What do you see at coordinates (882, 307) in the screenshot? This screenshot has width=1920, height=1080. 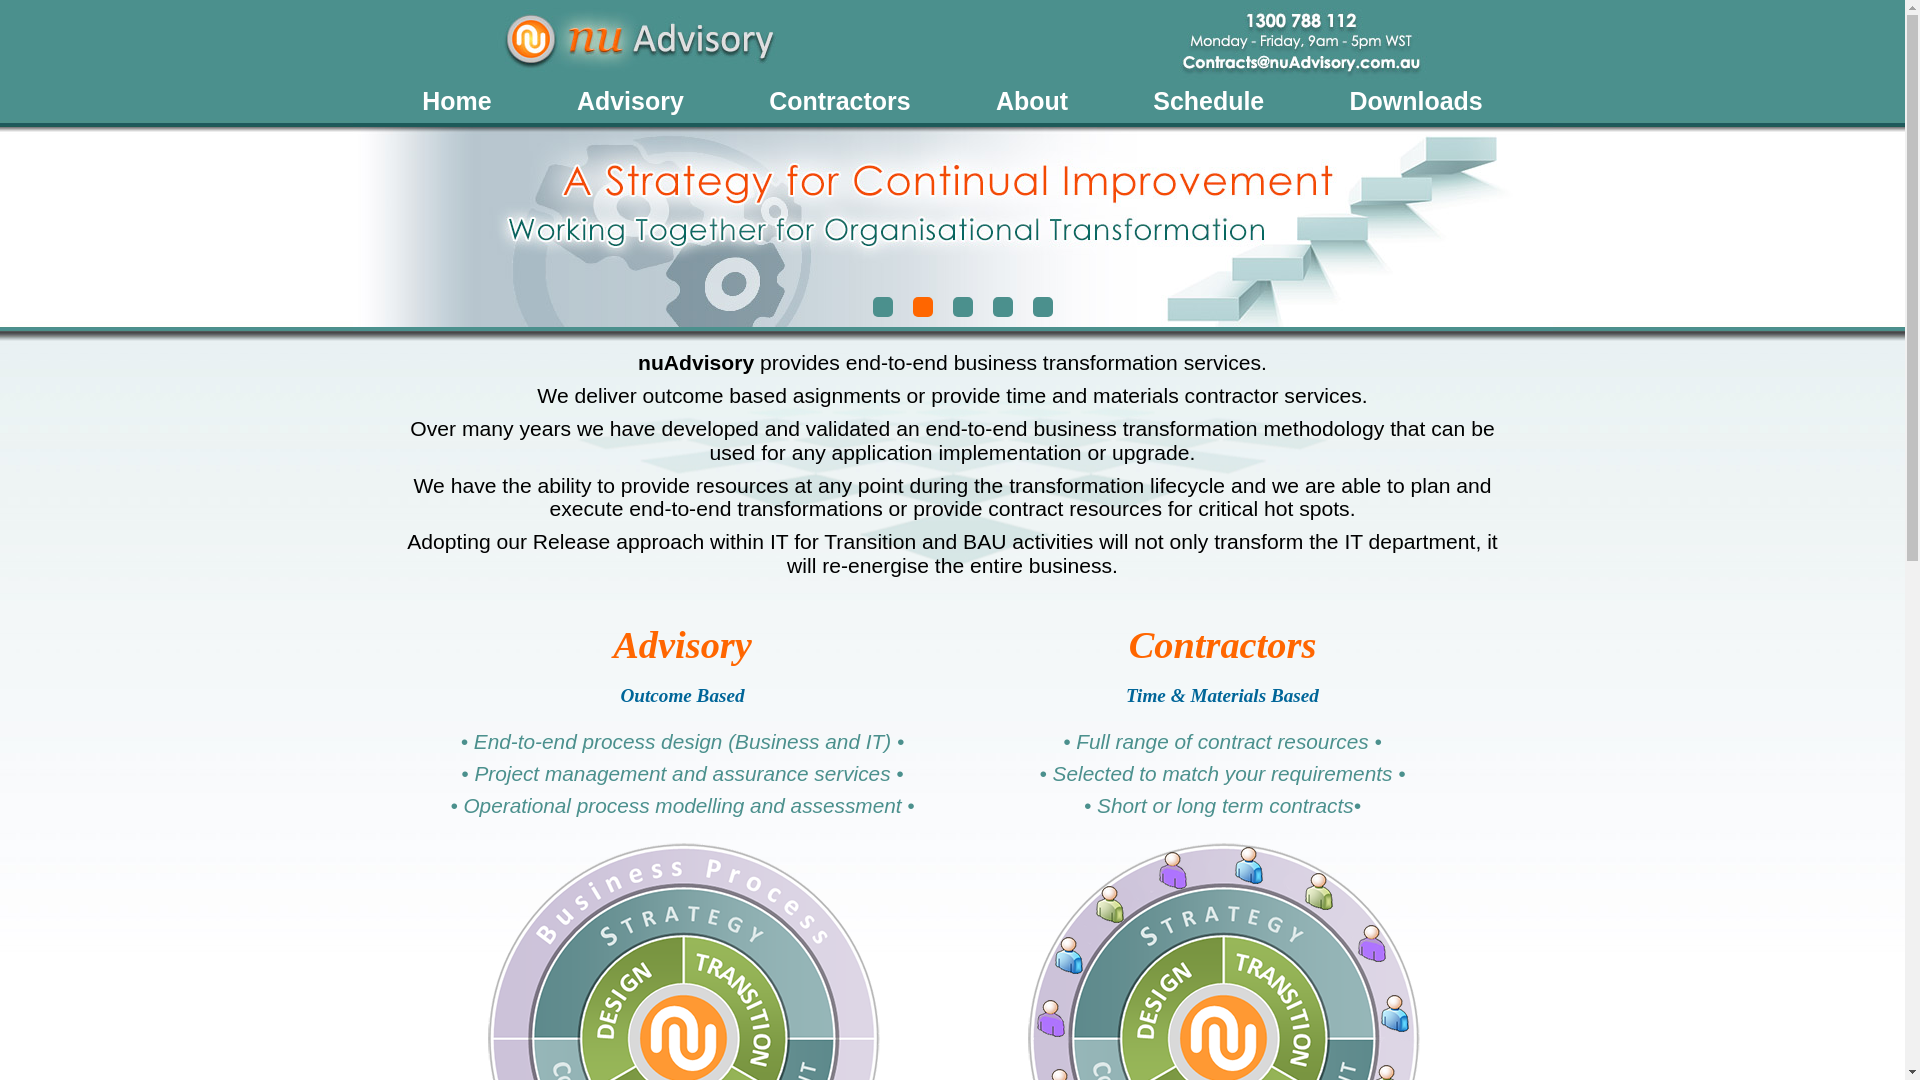 I see `1` at bounding box center [882, 307].